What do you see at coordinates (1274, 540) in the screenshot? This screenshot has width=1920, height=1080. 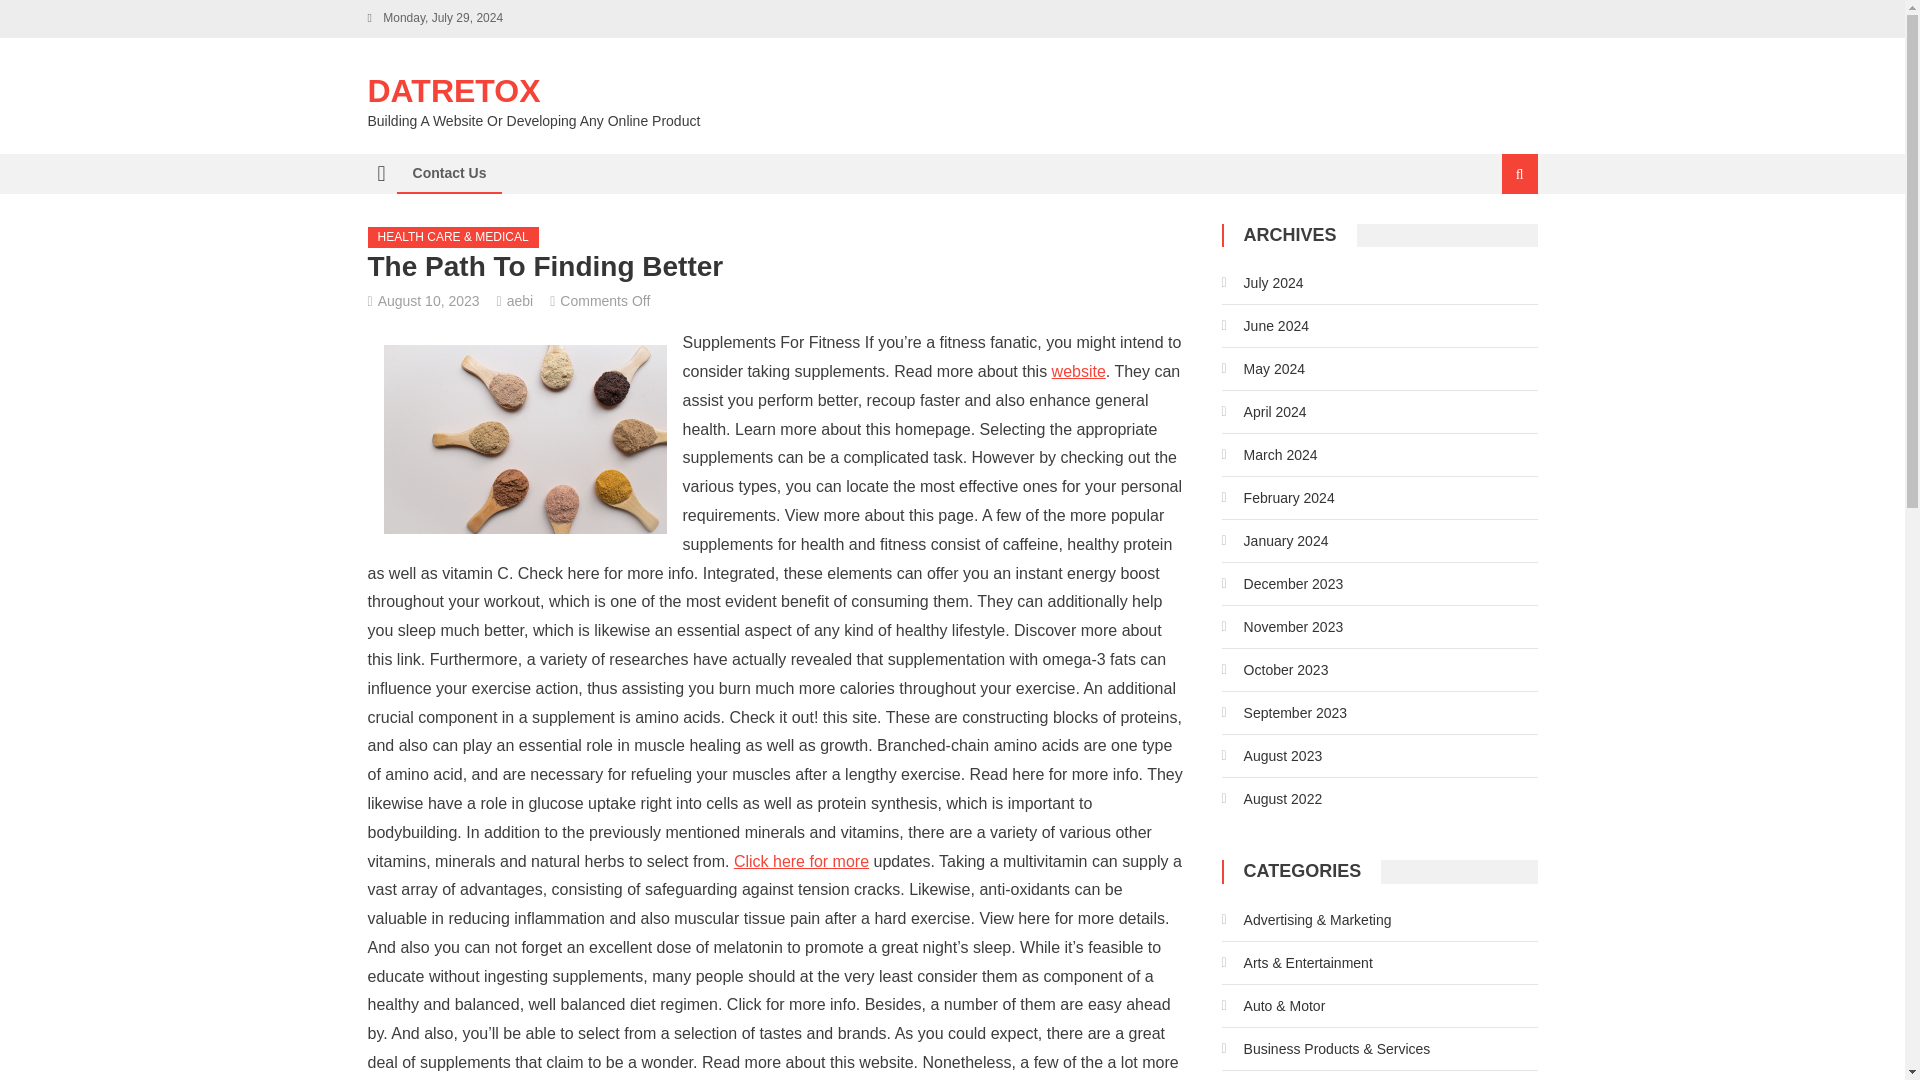 I see `January 2024` at bounding box center [1274, 540].